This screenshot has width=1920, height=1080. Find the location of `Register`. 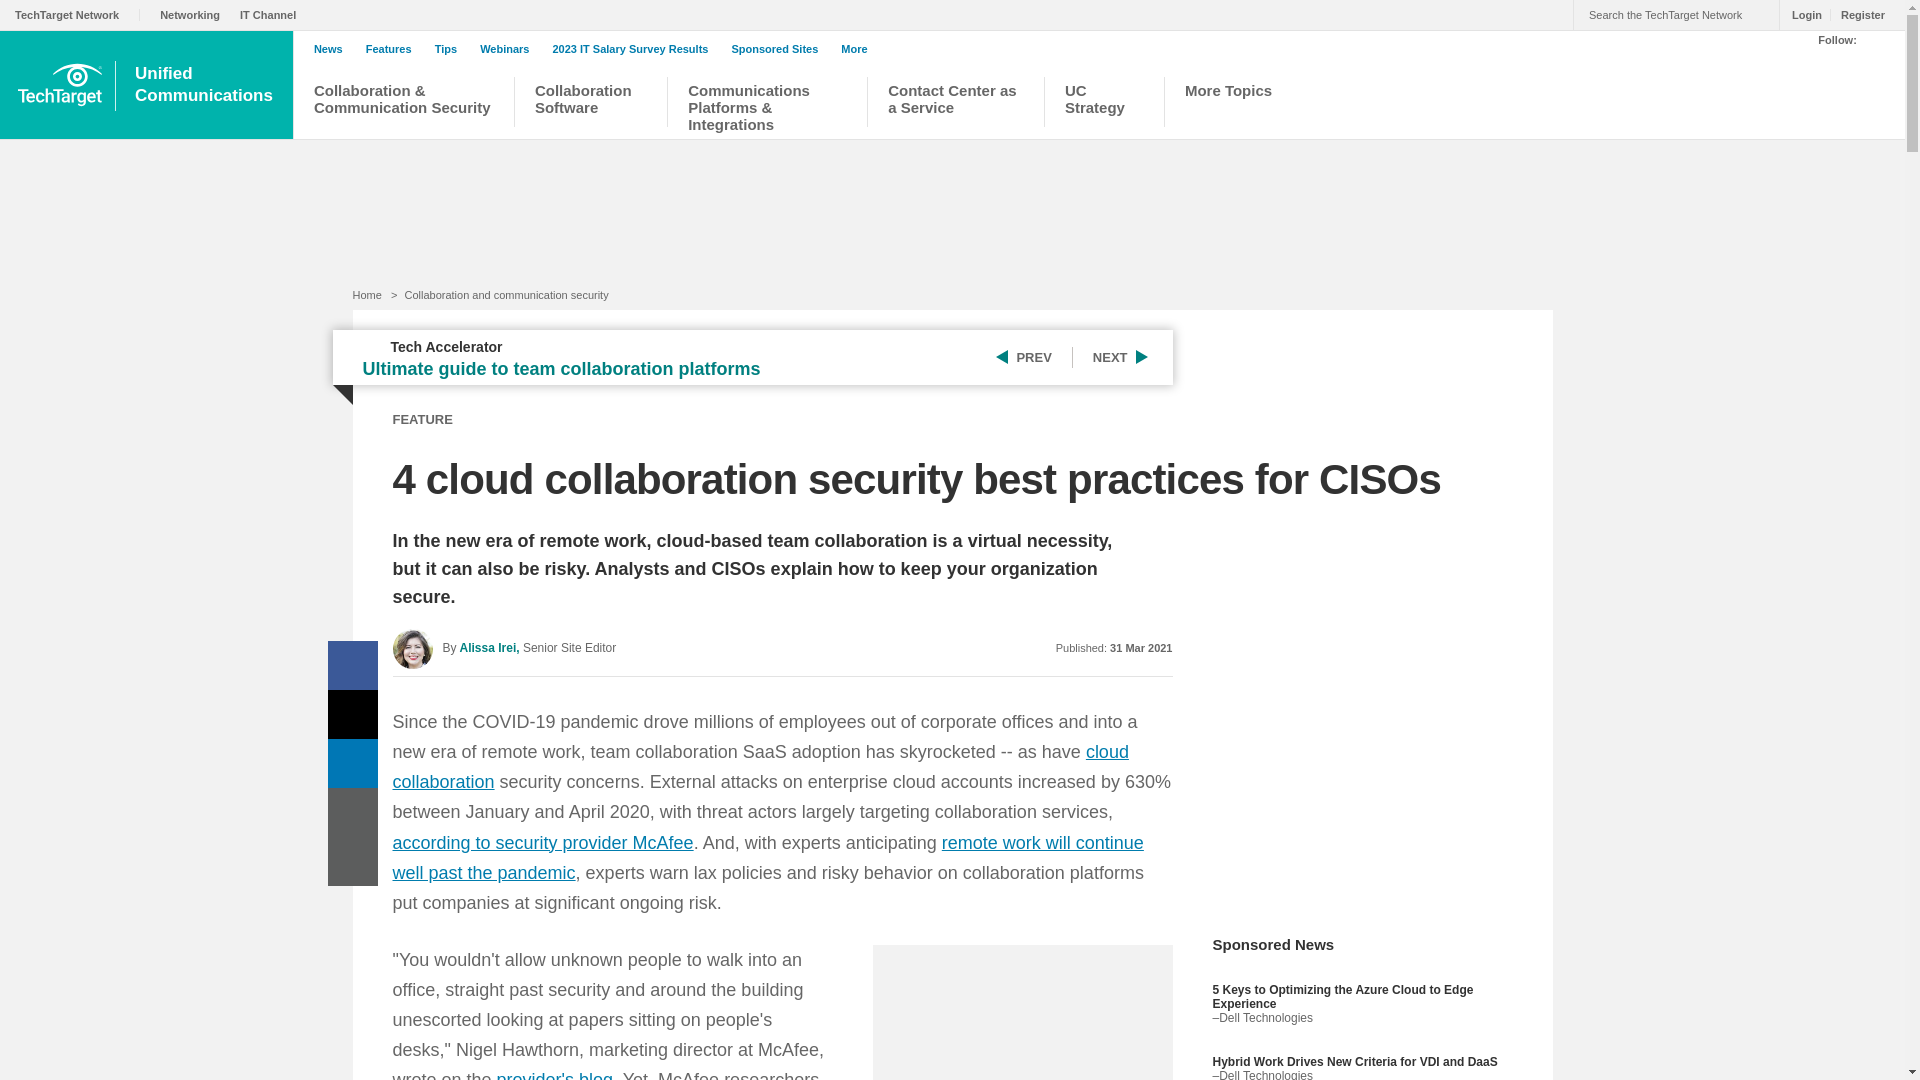

Register is located at coordinates (1857, 14).